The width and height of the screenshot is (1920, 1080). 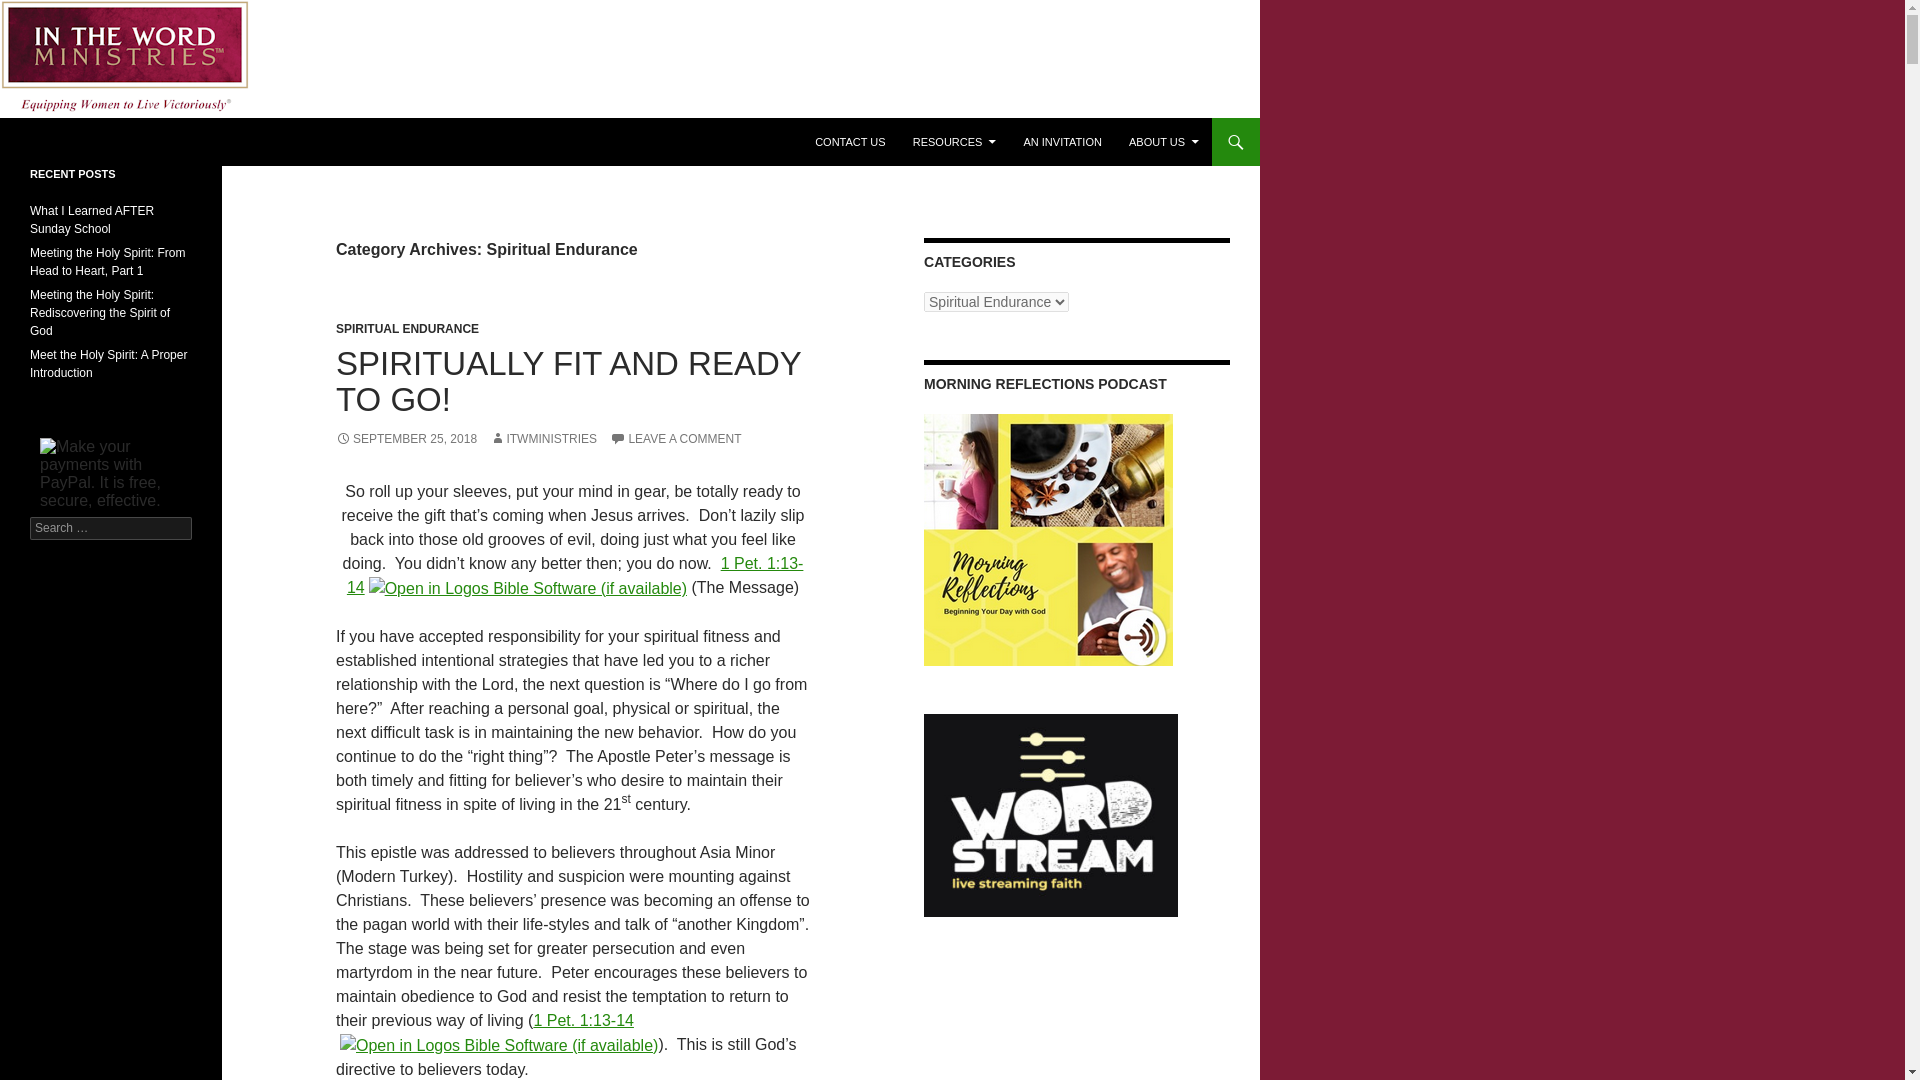 What do you see at coordinates (406, 439) in the screenshot?
I see `SEPTEMBER 25, 2018` at bounding box center [406, 439].